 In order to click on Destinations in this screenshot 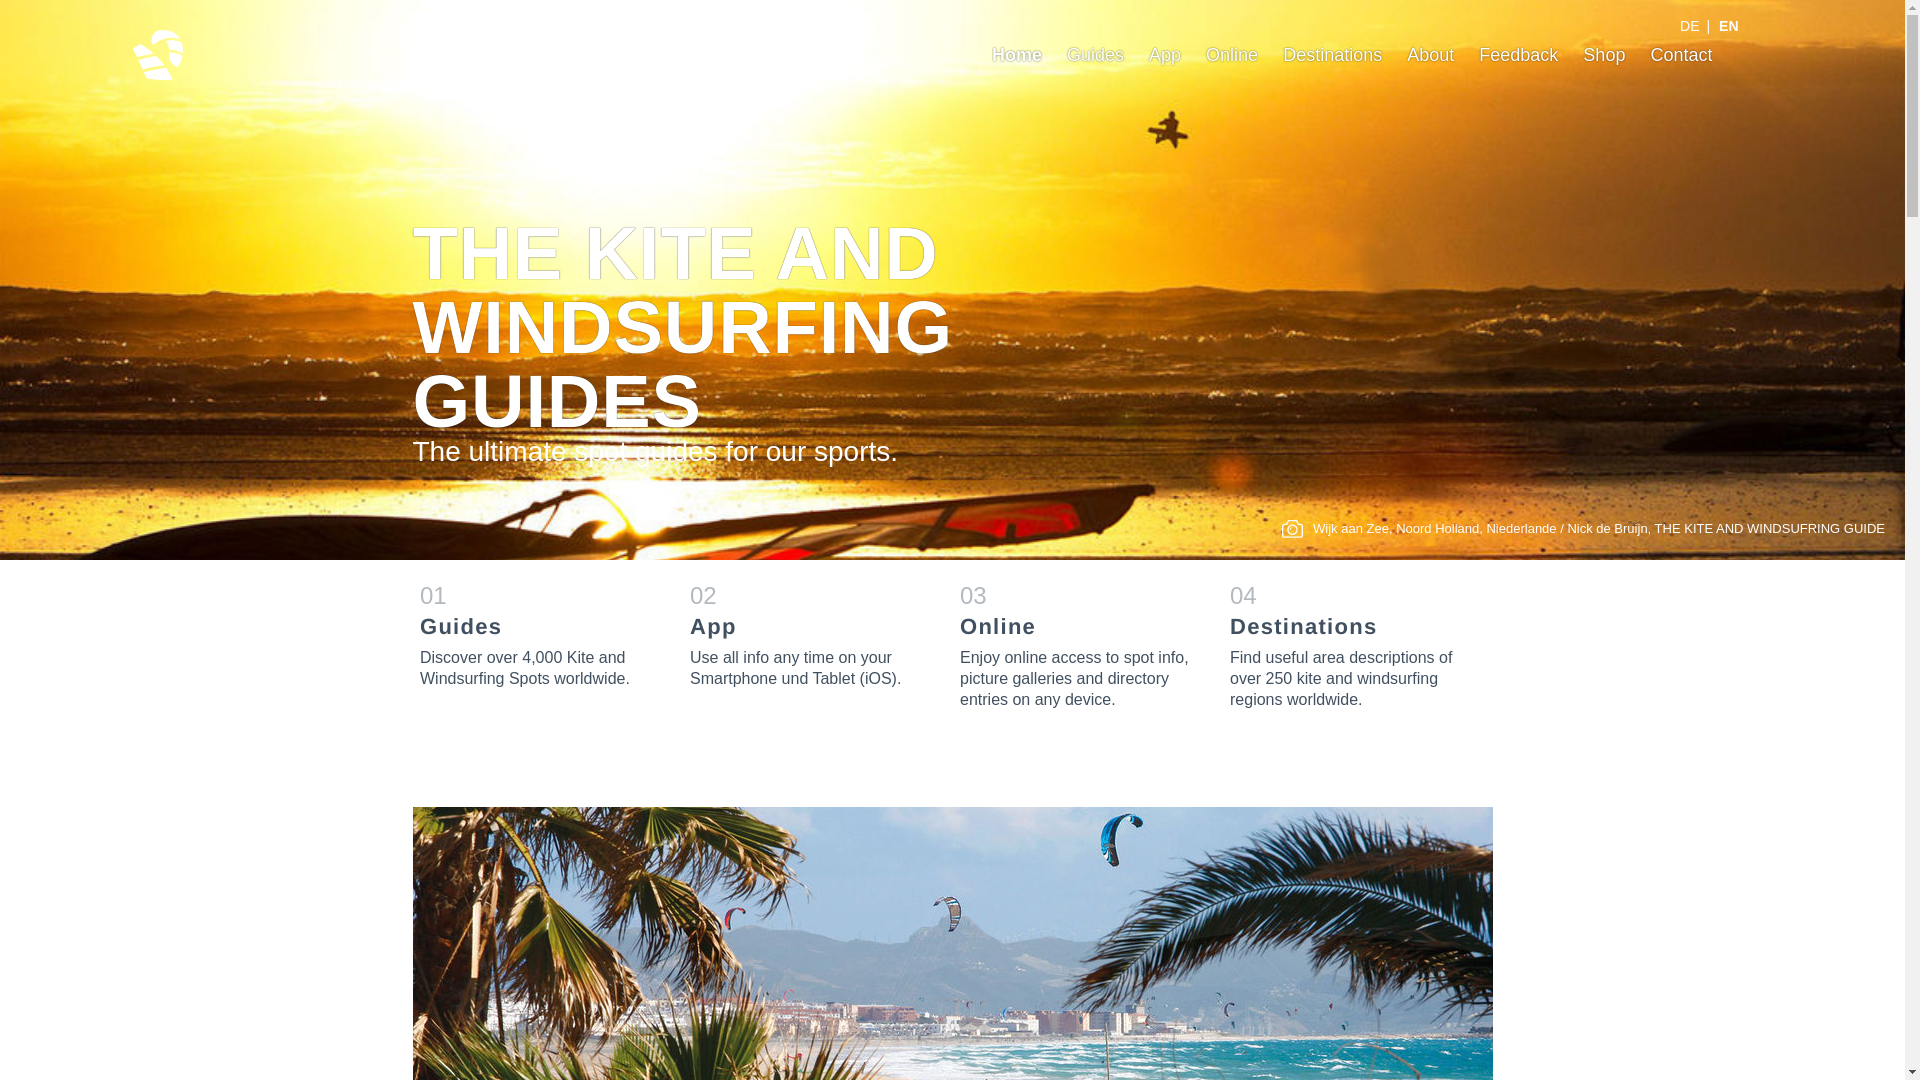, I will do `click(1332, 54)`.